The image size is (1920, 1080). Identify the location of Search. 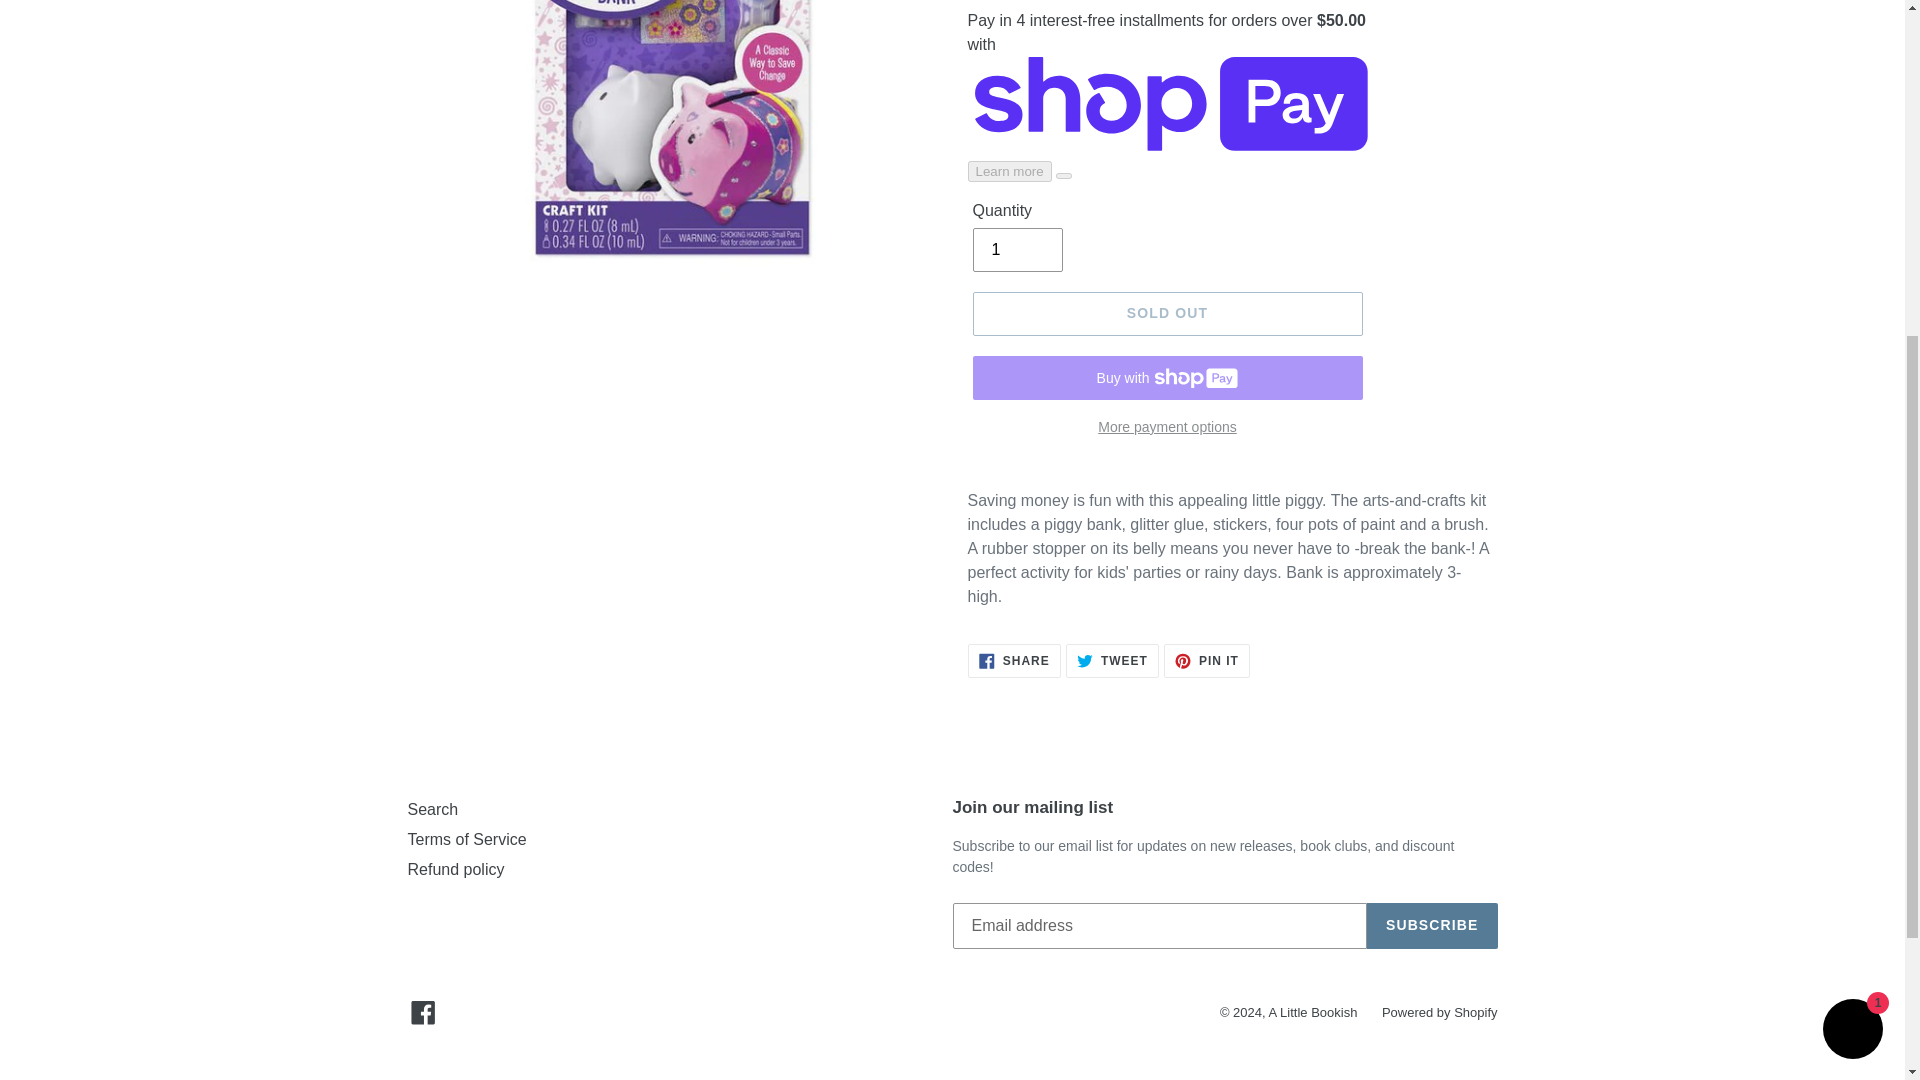
(1206, 660).